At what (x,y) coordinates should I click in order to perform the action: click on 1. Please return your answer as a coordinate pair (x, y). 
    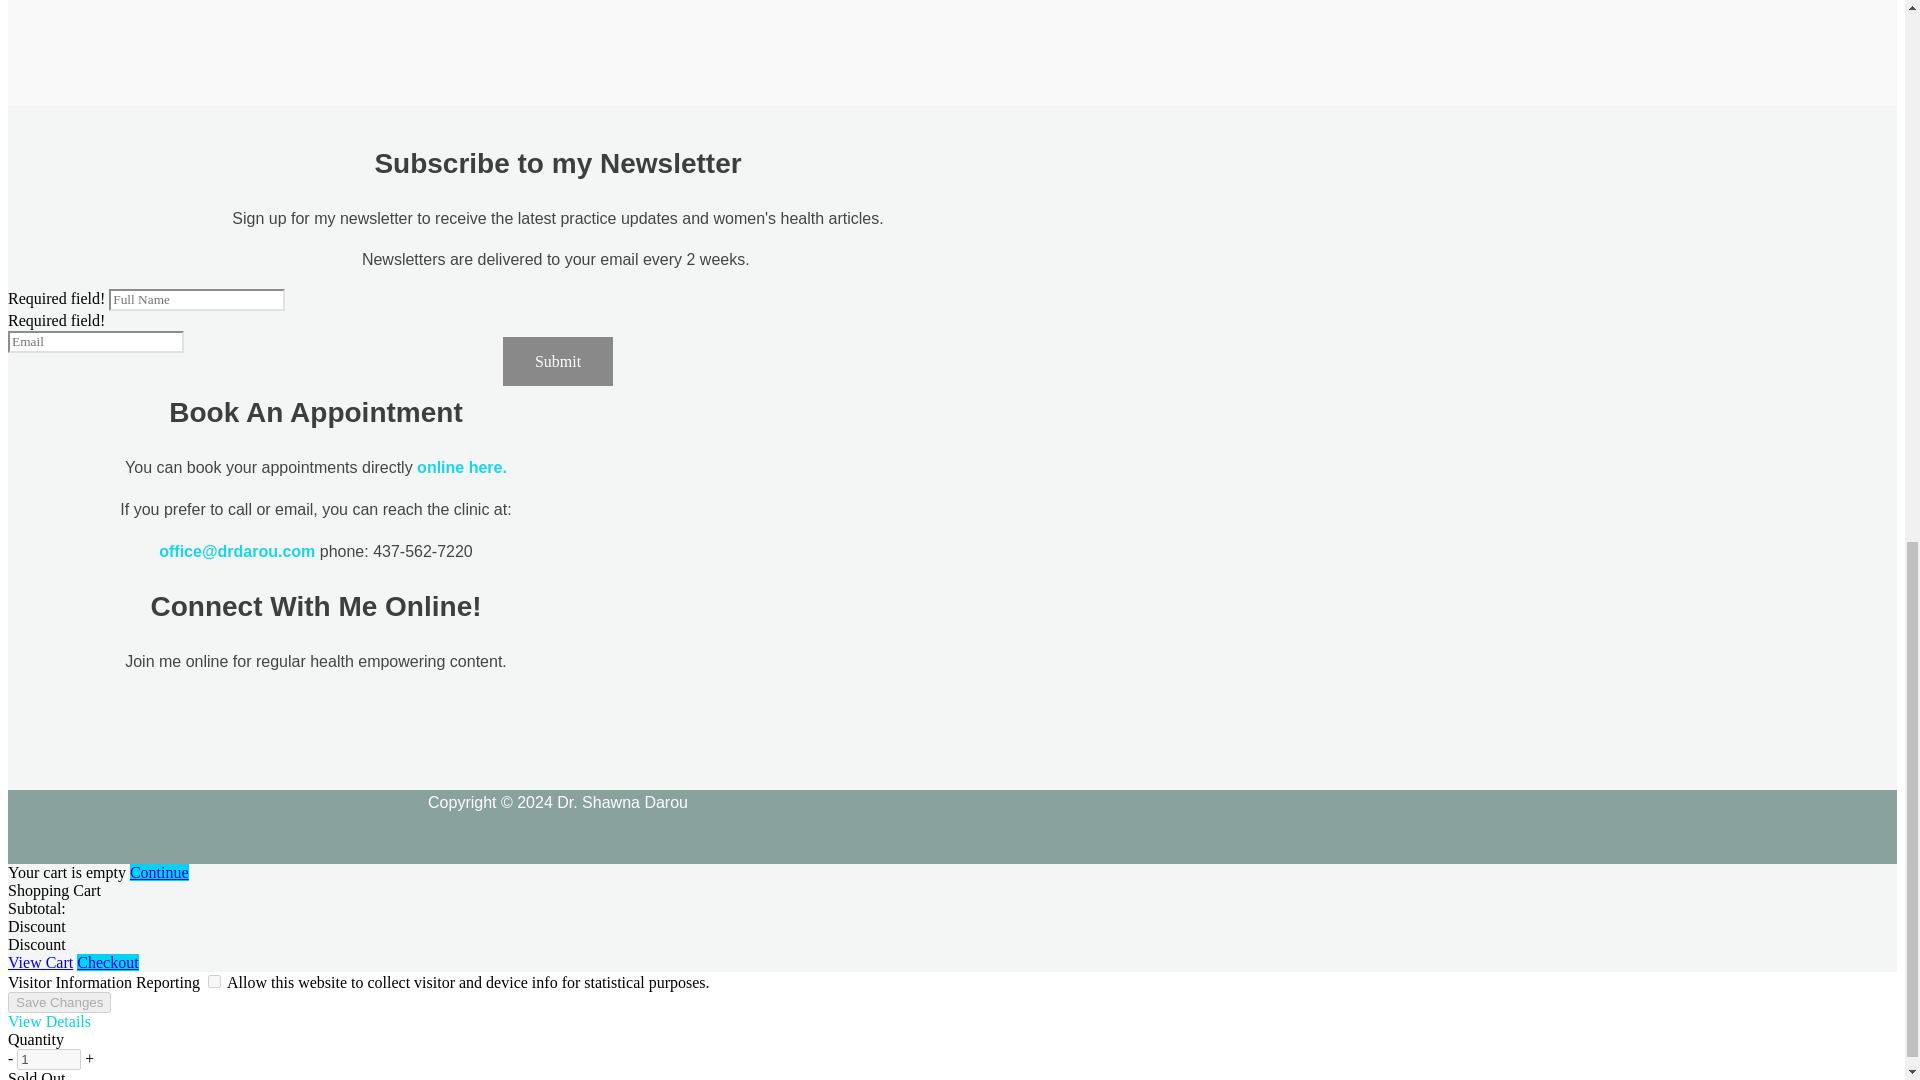
    Looking at the image, I should click on (48, 1059).